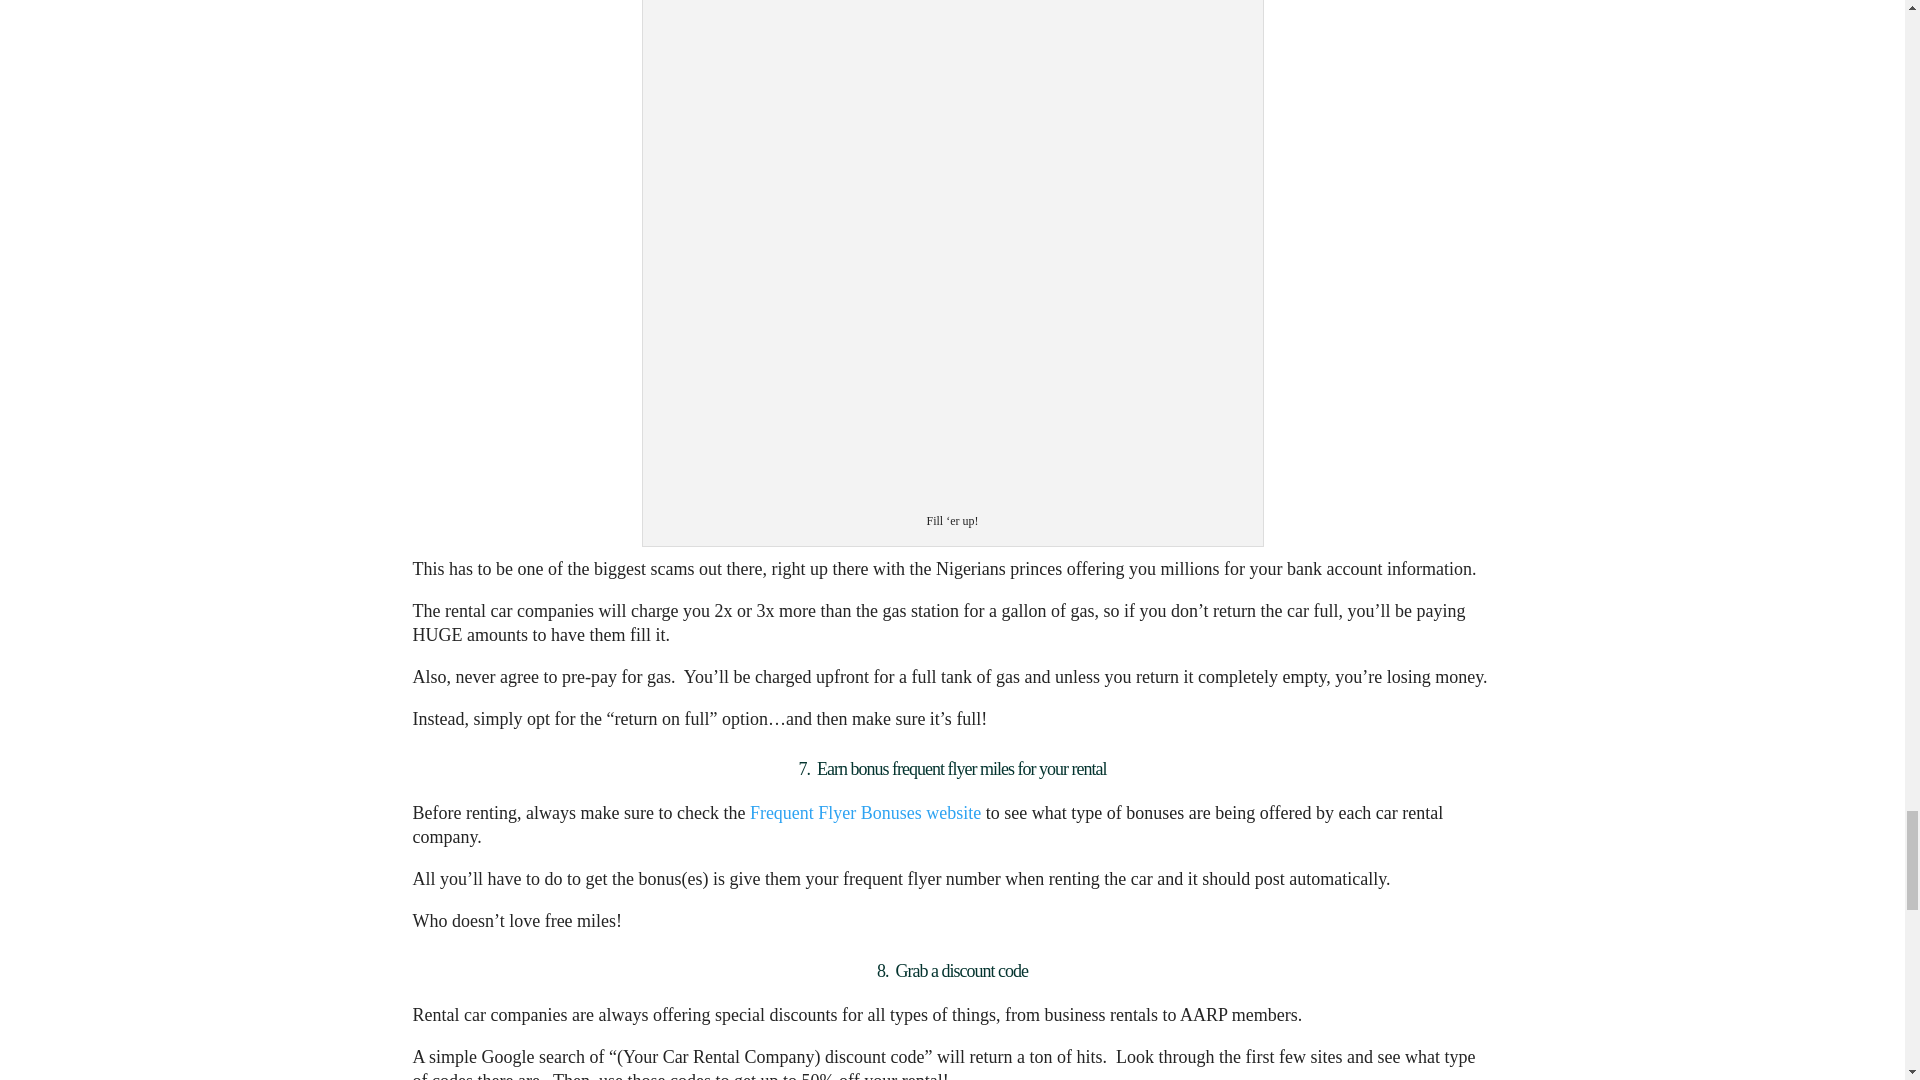 The image size is (1920, 1080). I want to click on Frequent Flyer Bonuses website, so click(866, 812).